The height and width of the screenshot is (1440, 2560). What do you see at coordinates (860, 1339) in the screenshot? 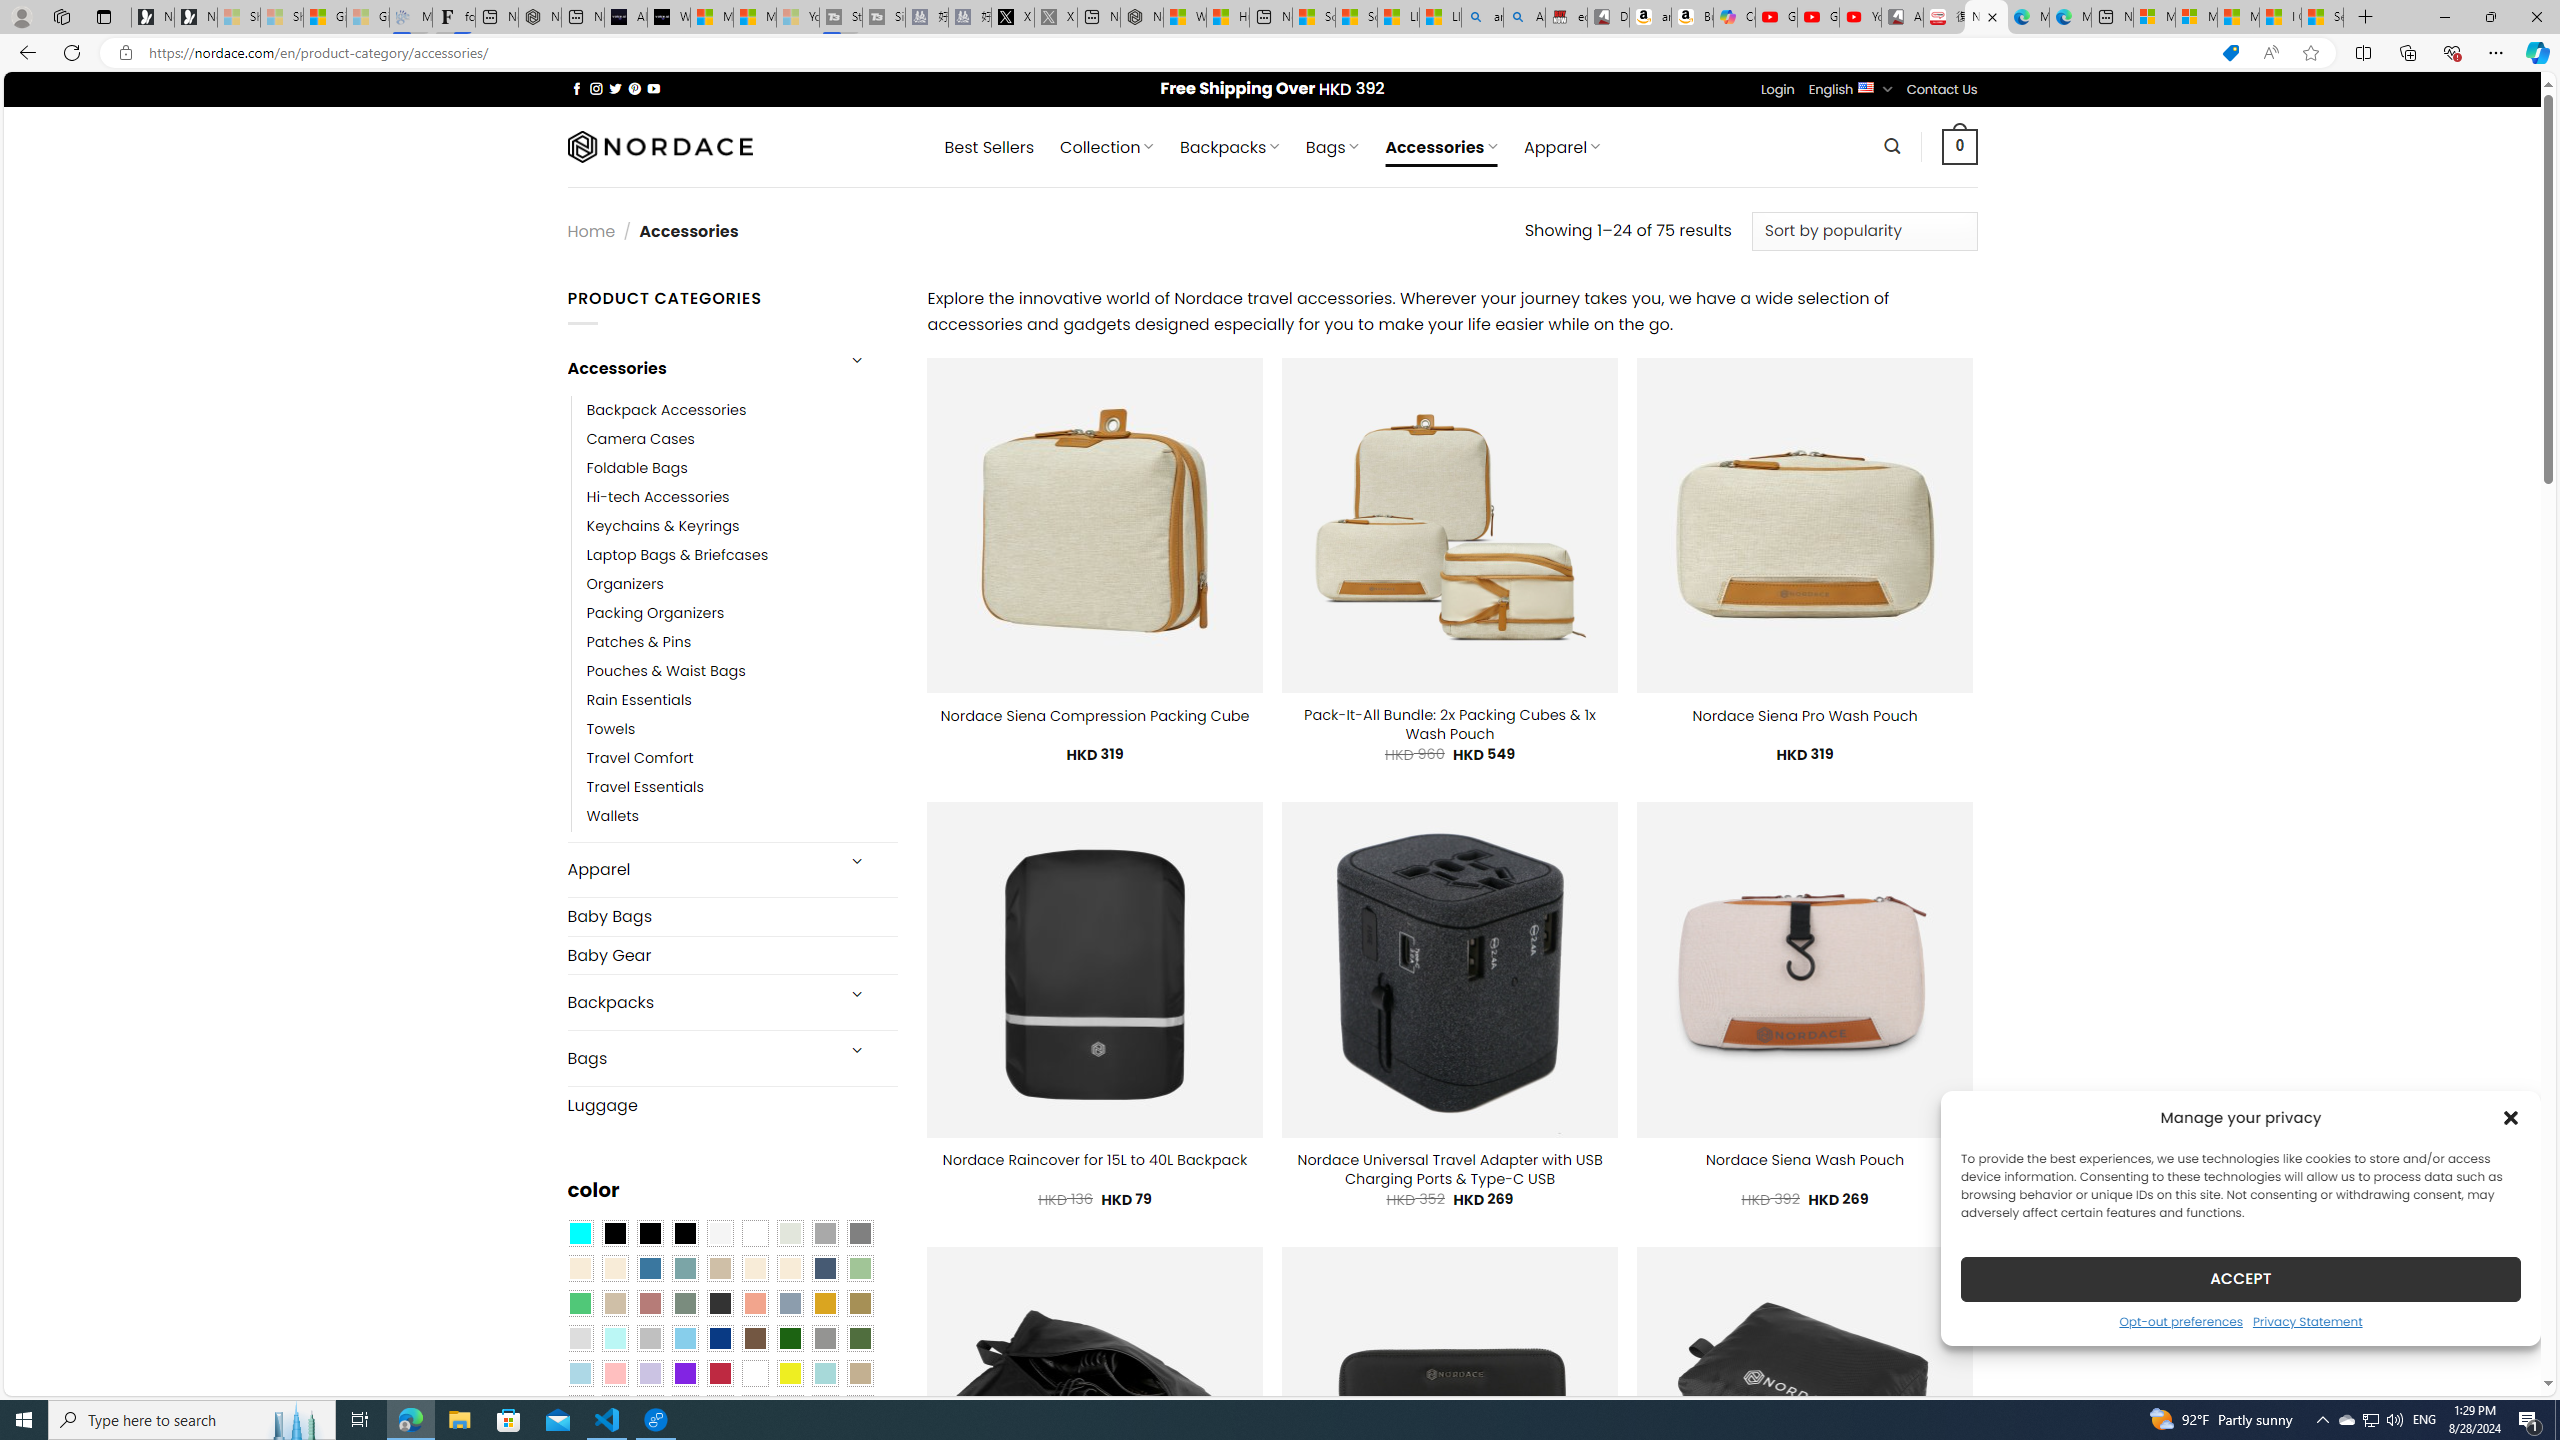
I see `Green` at bounding box center [860, 1339].